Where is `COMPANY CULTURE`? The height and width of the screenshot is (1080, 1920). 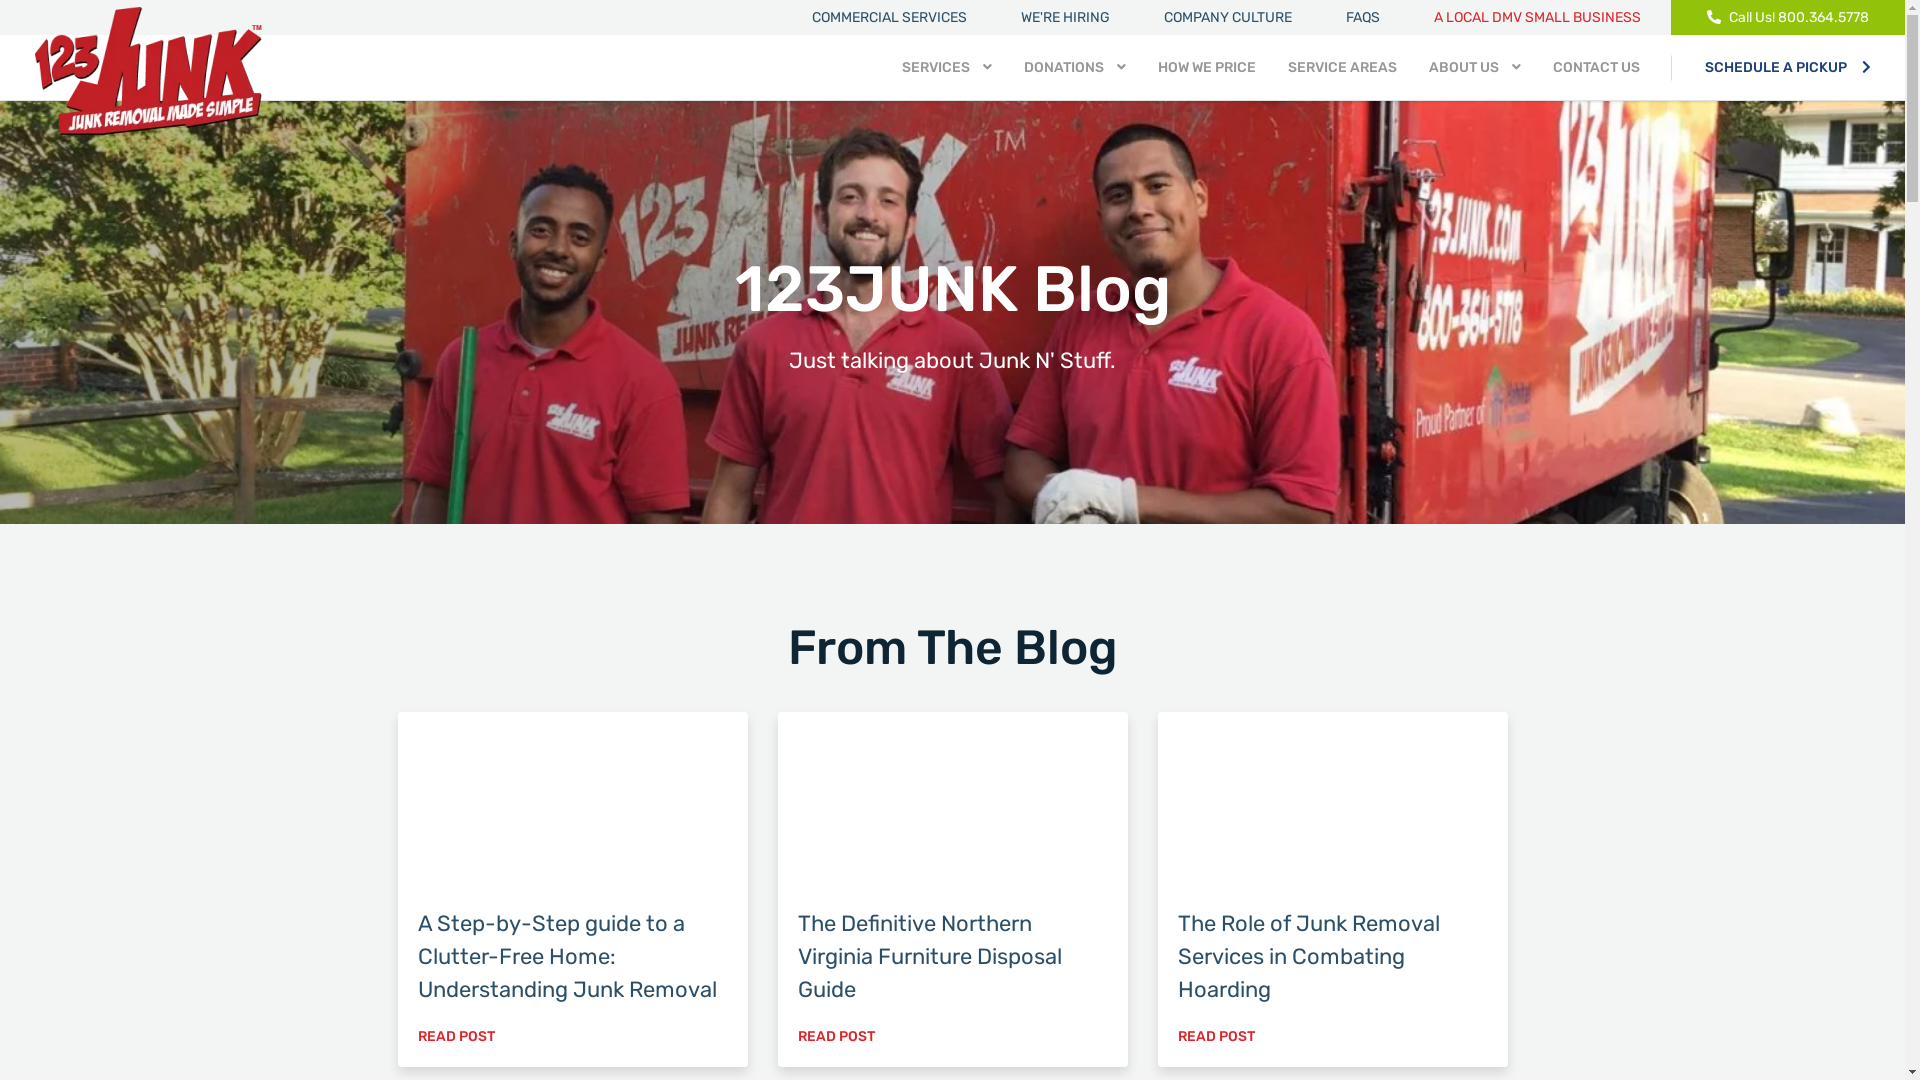 COMPANY CULTURE is located at coordinates (1228, 18).